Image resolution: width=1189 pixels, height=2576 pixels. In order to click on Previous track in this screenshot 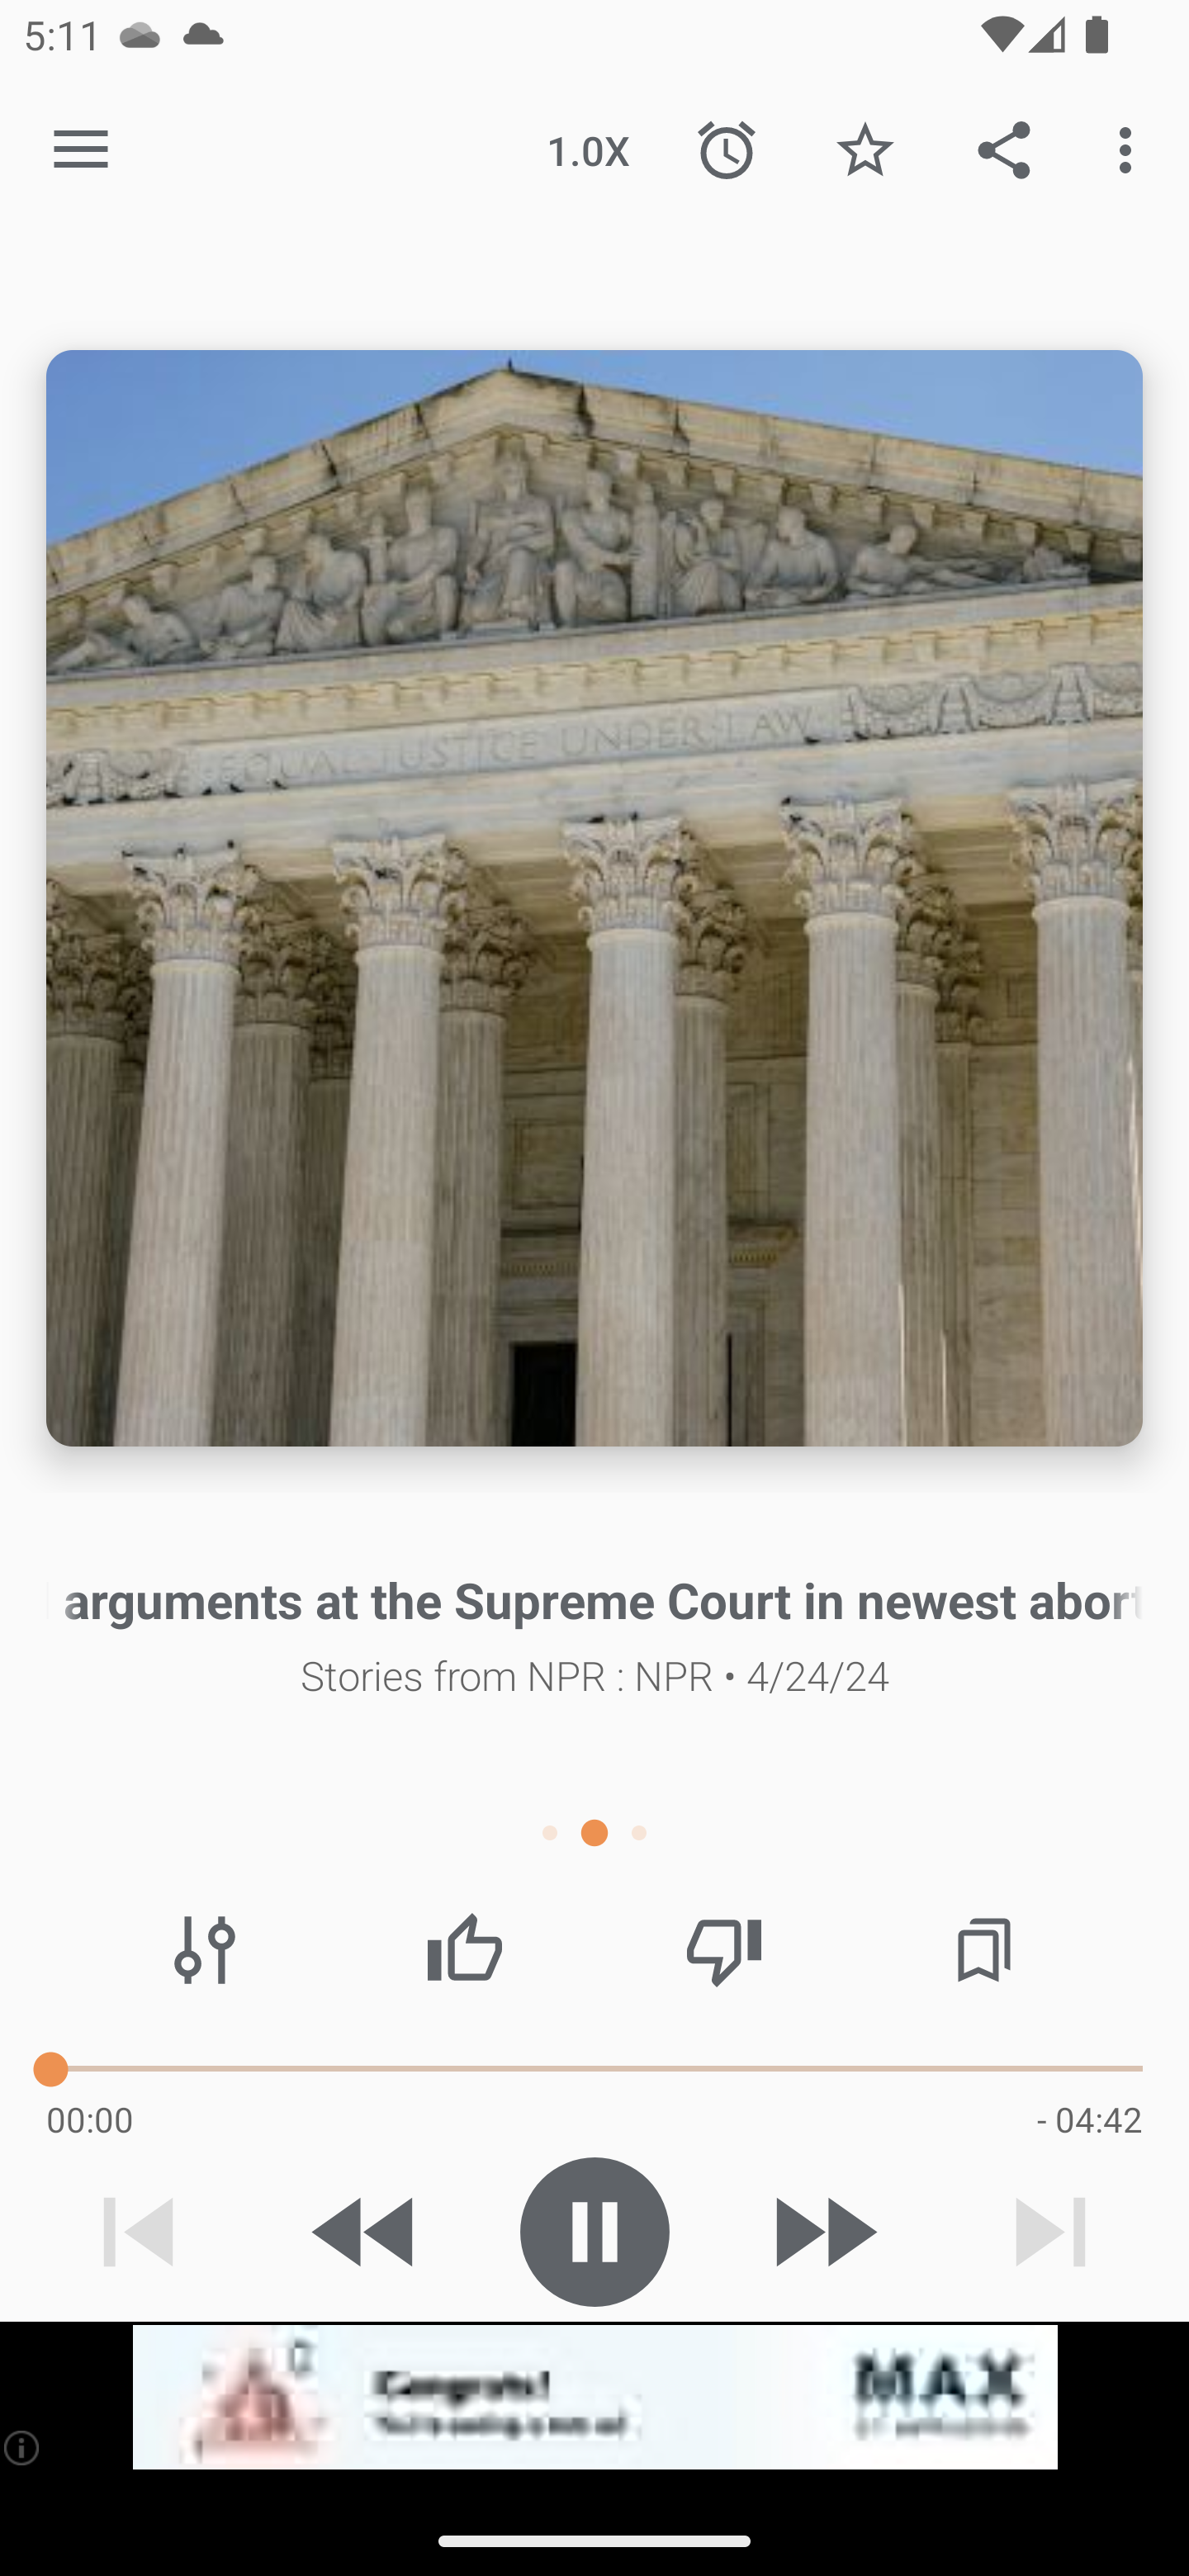, I will do `click(139, 2232)`.